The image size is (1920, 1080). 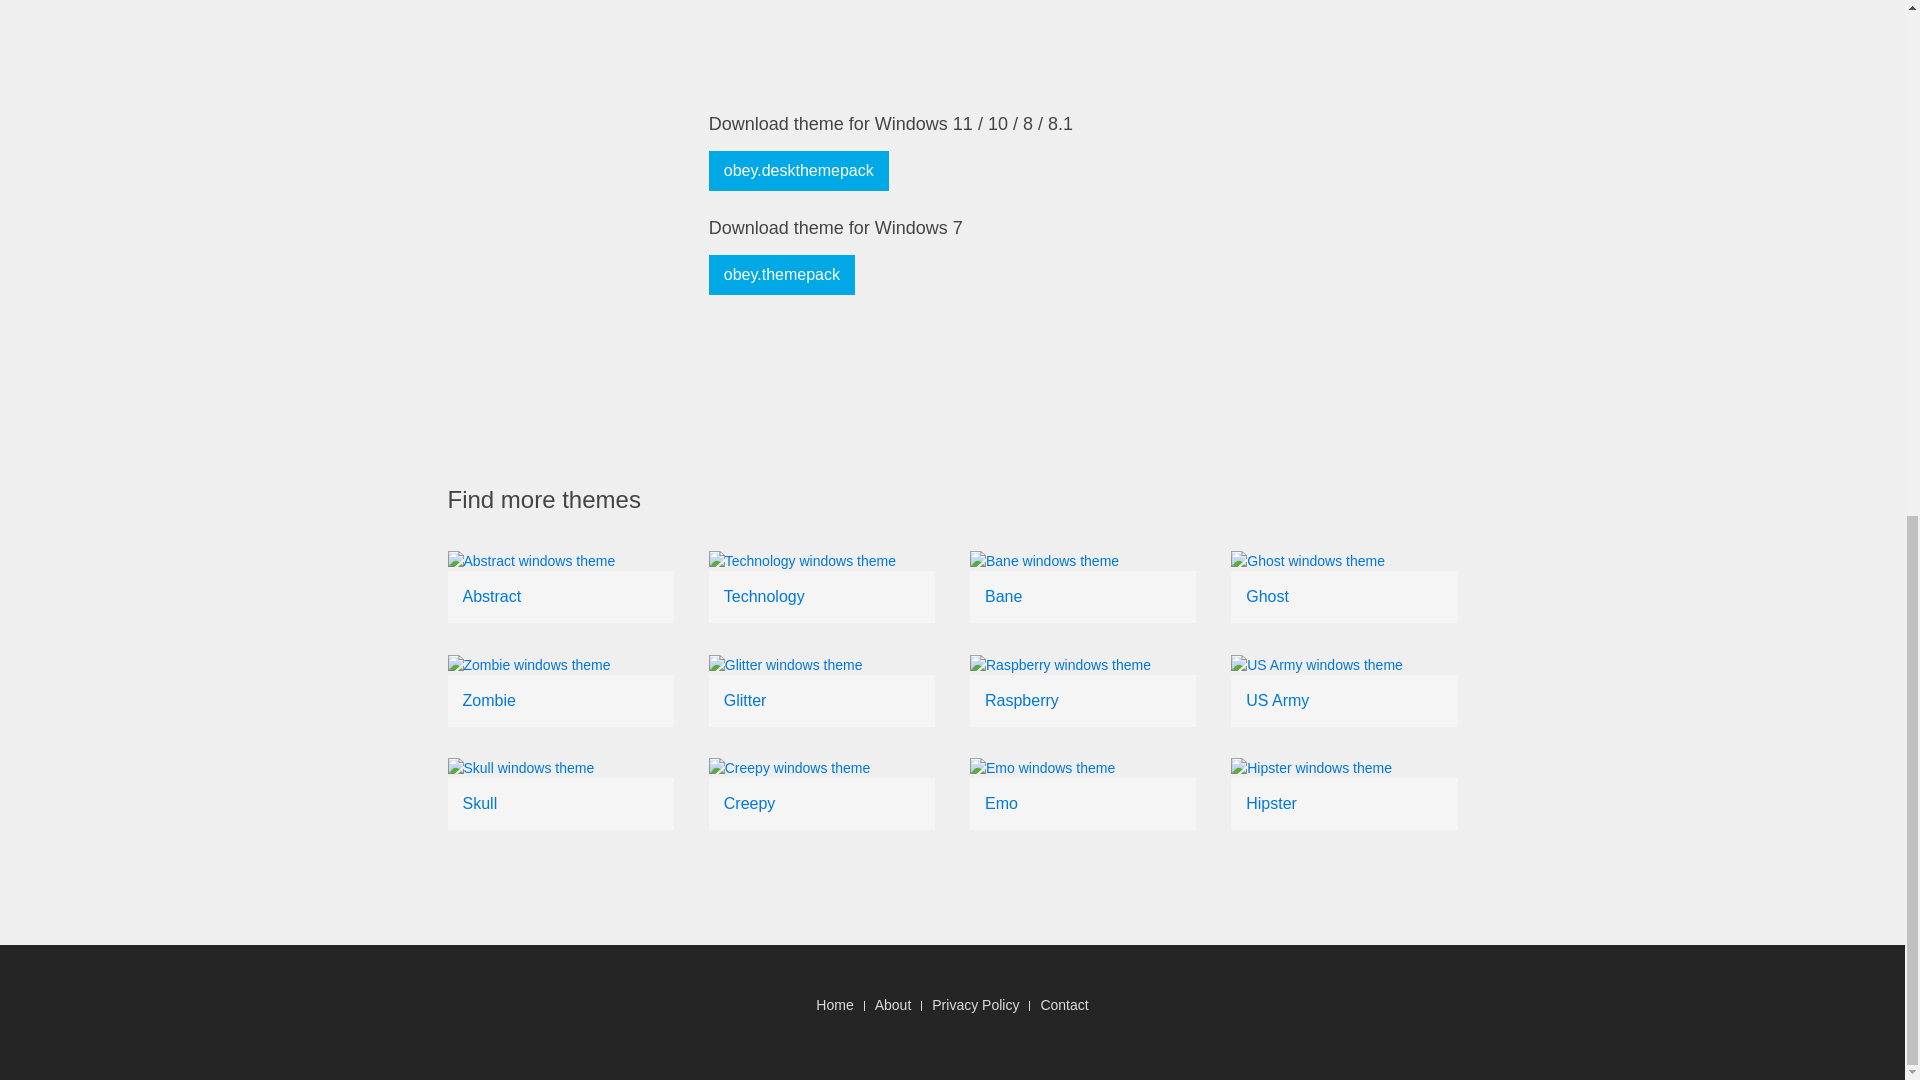 I want to click on Privacy Policy, so click(x=975, y=1004).